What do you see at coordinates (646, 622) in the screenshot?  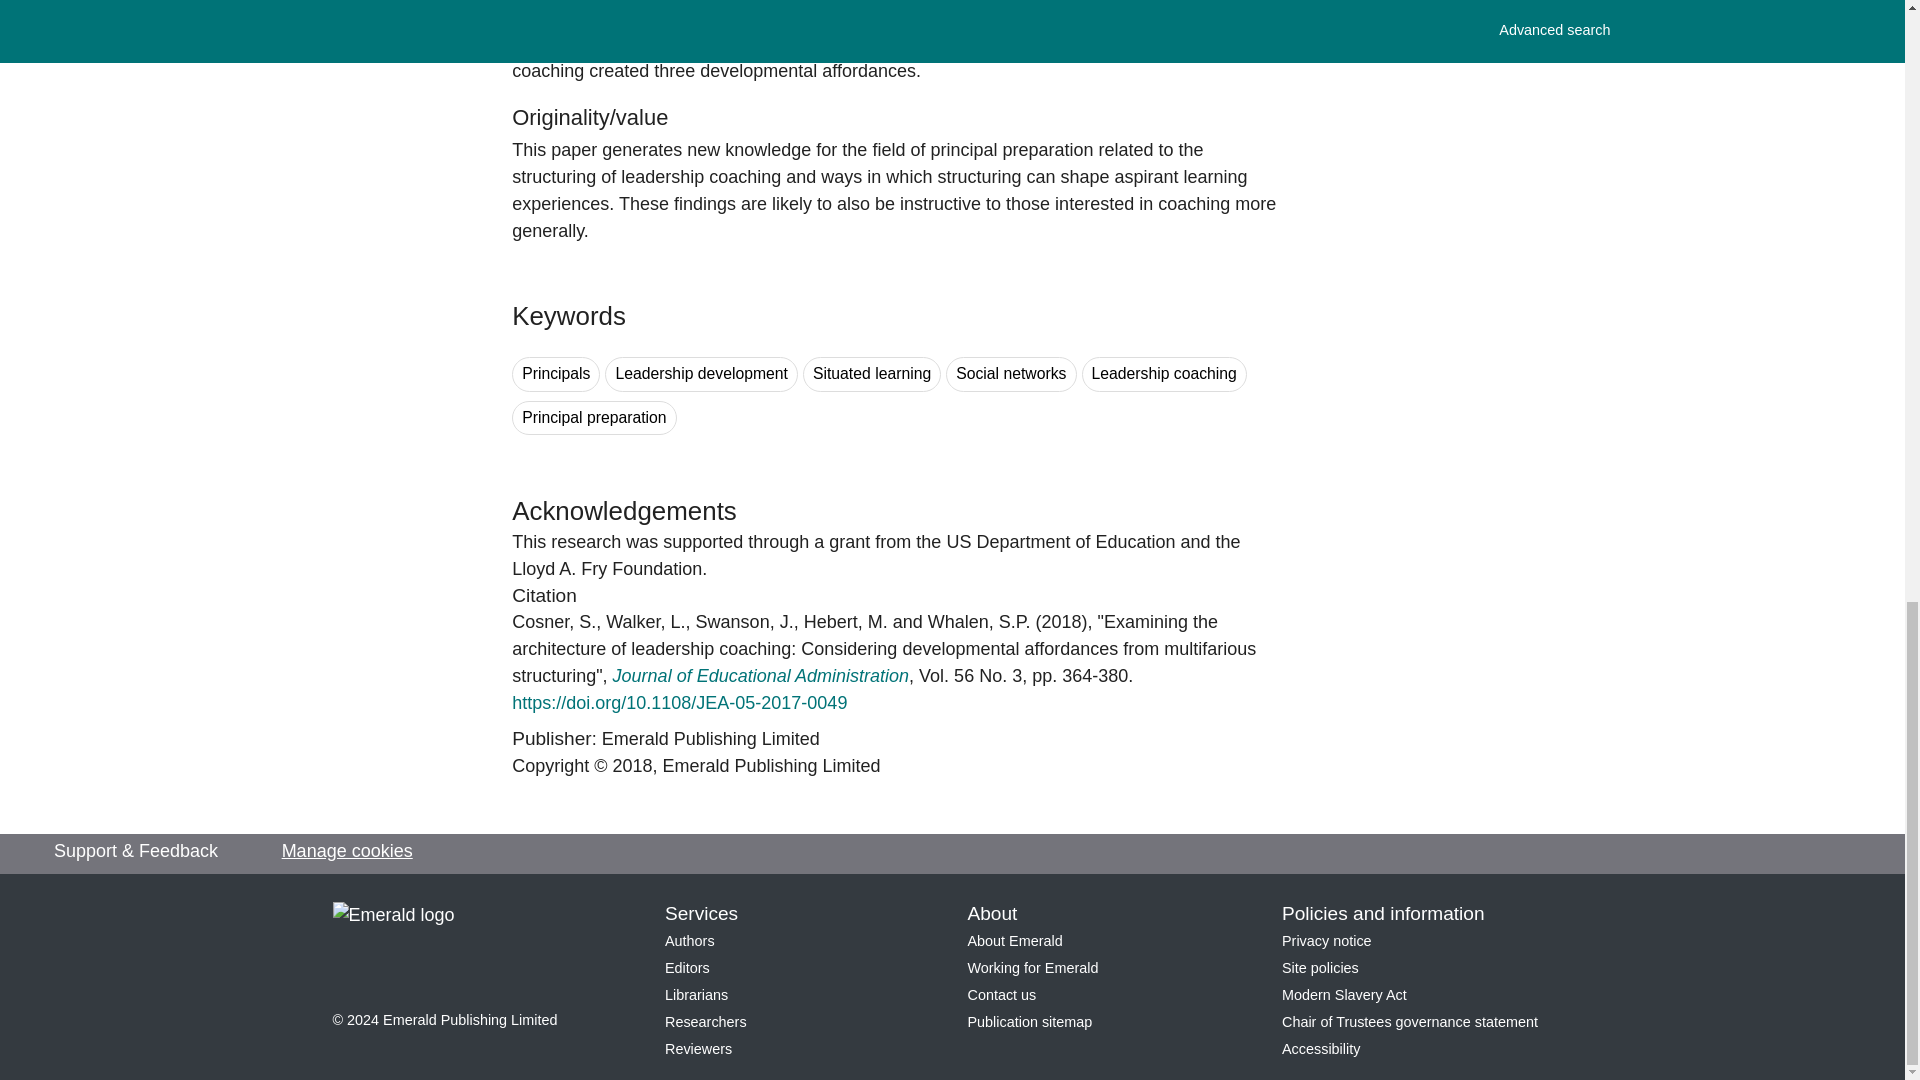 I see `Lisa Walker` at bounding box center [646, 622].